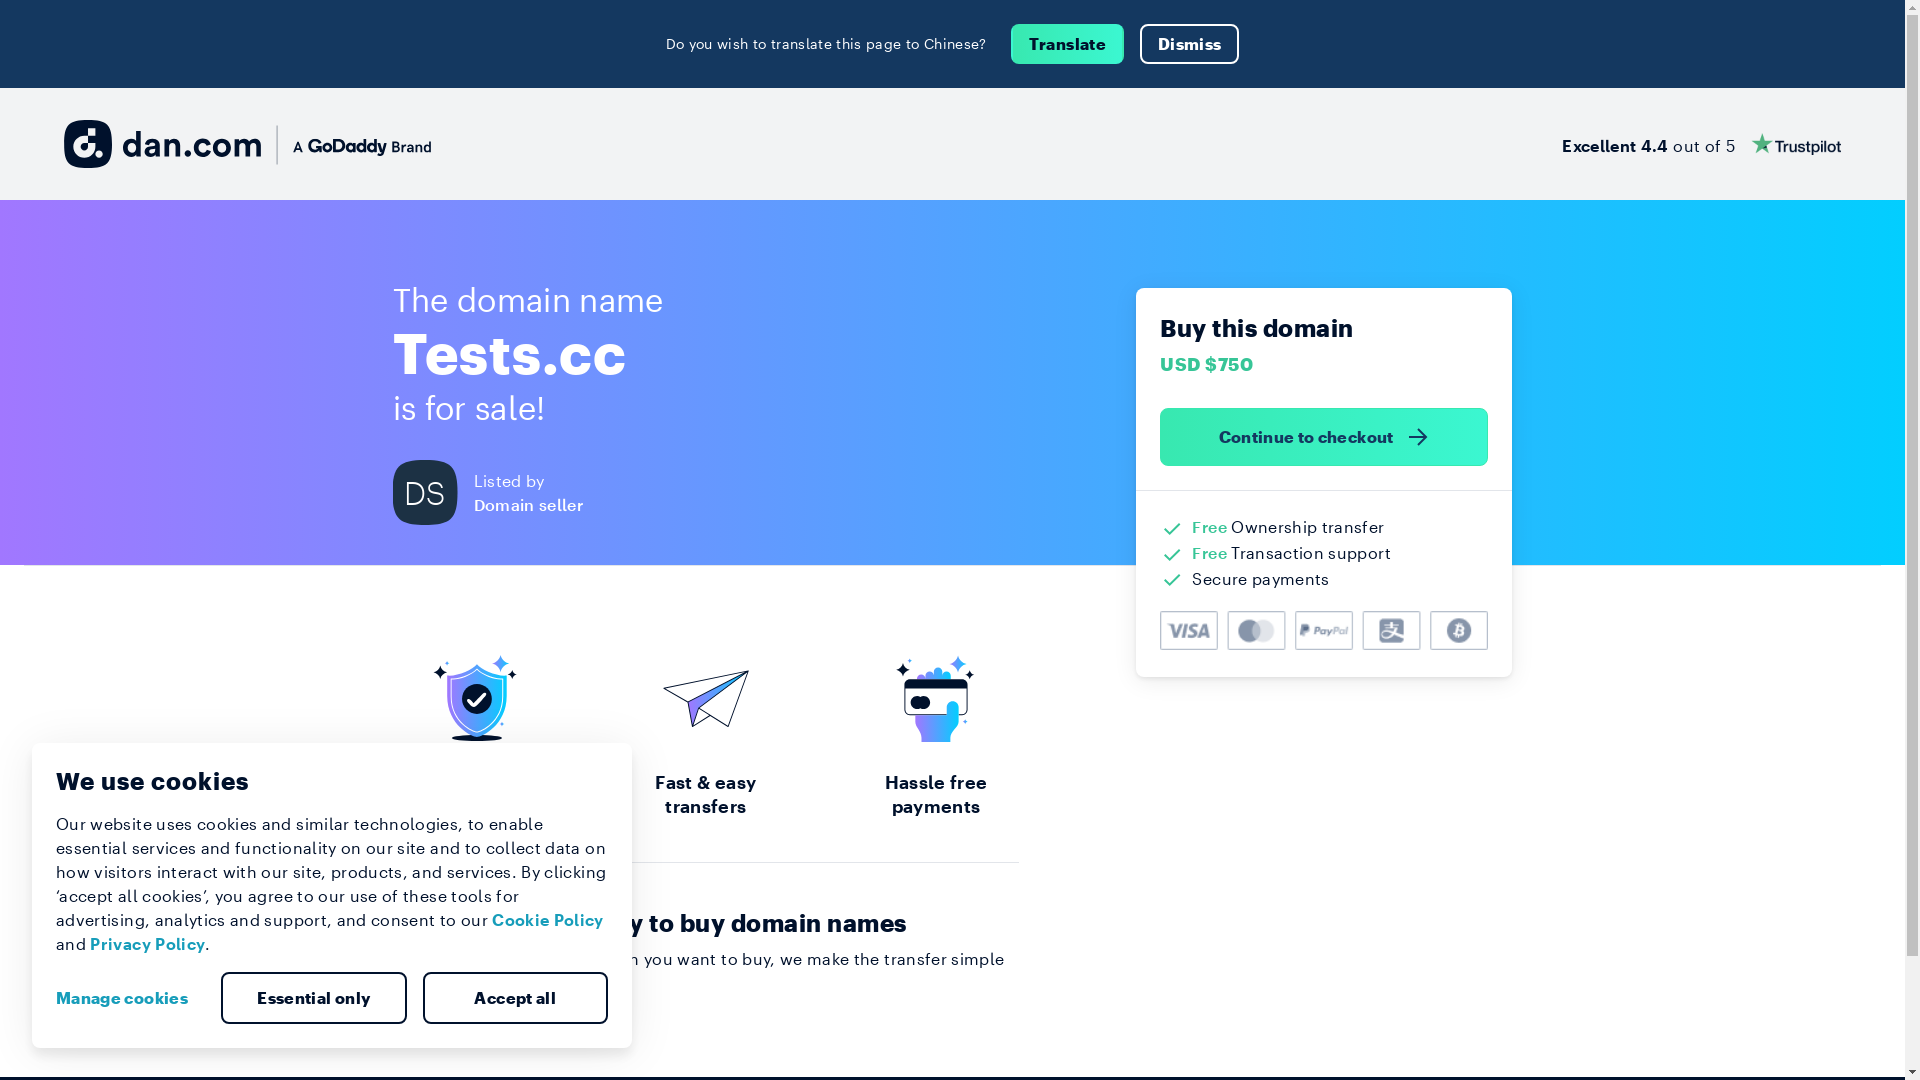 The width and height of the screenshot is (1920, 1080). What do you see at coordinates (1068, 44) in the screenshot?
I see `Translate` at bounding box center [1068, 44].